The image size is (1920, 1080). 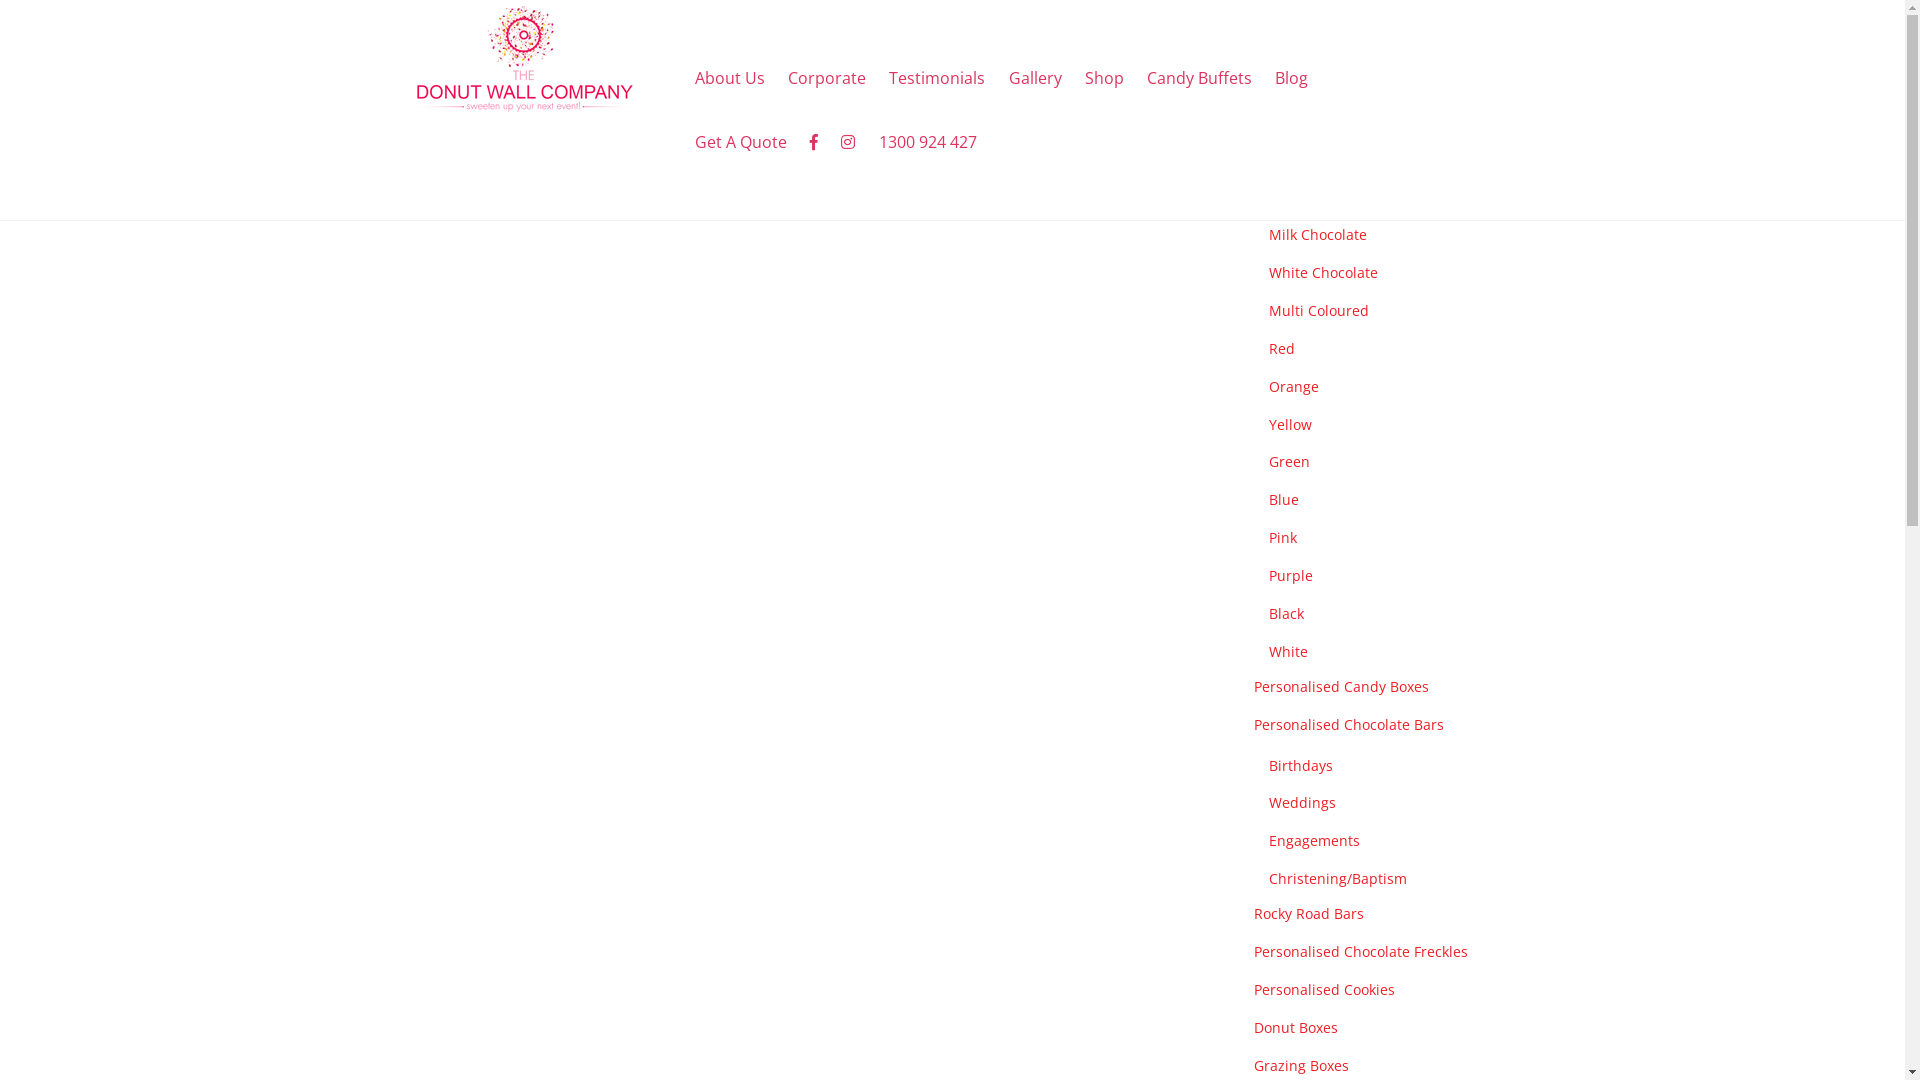 What do you see at coordinates (1286, 614) in the screenshot?
I see `Black` at bounding box center [1286, 614].